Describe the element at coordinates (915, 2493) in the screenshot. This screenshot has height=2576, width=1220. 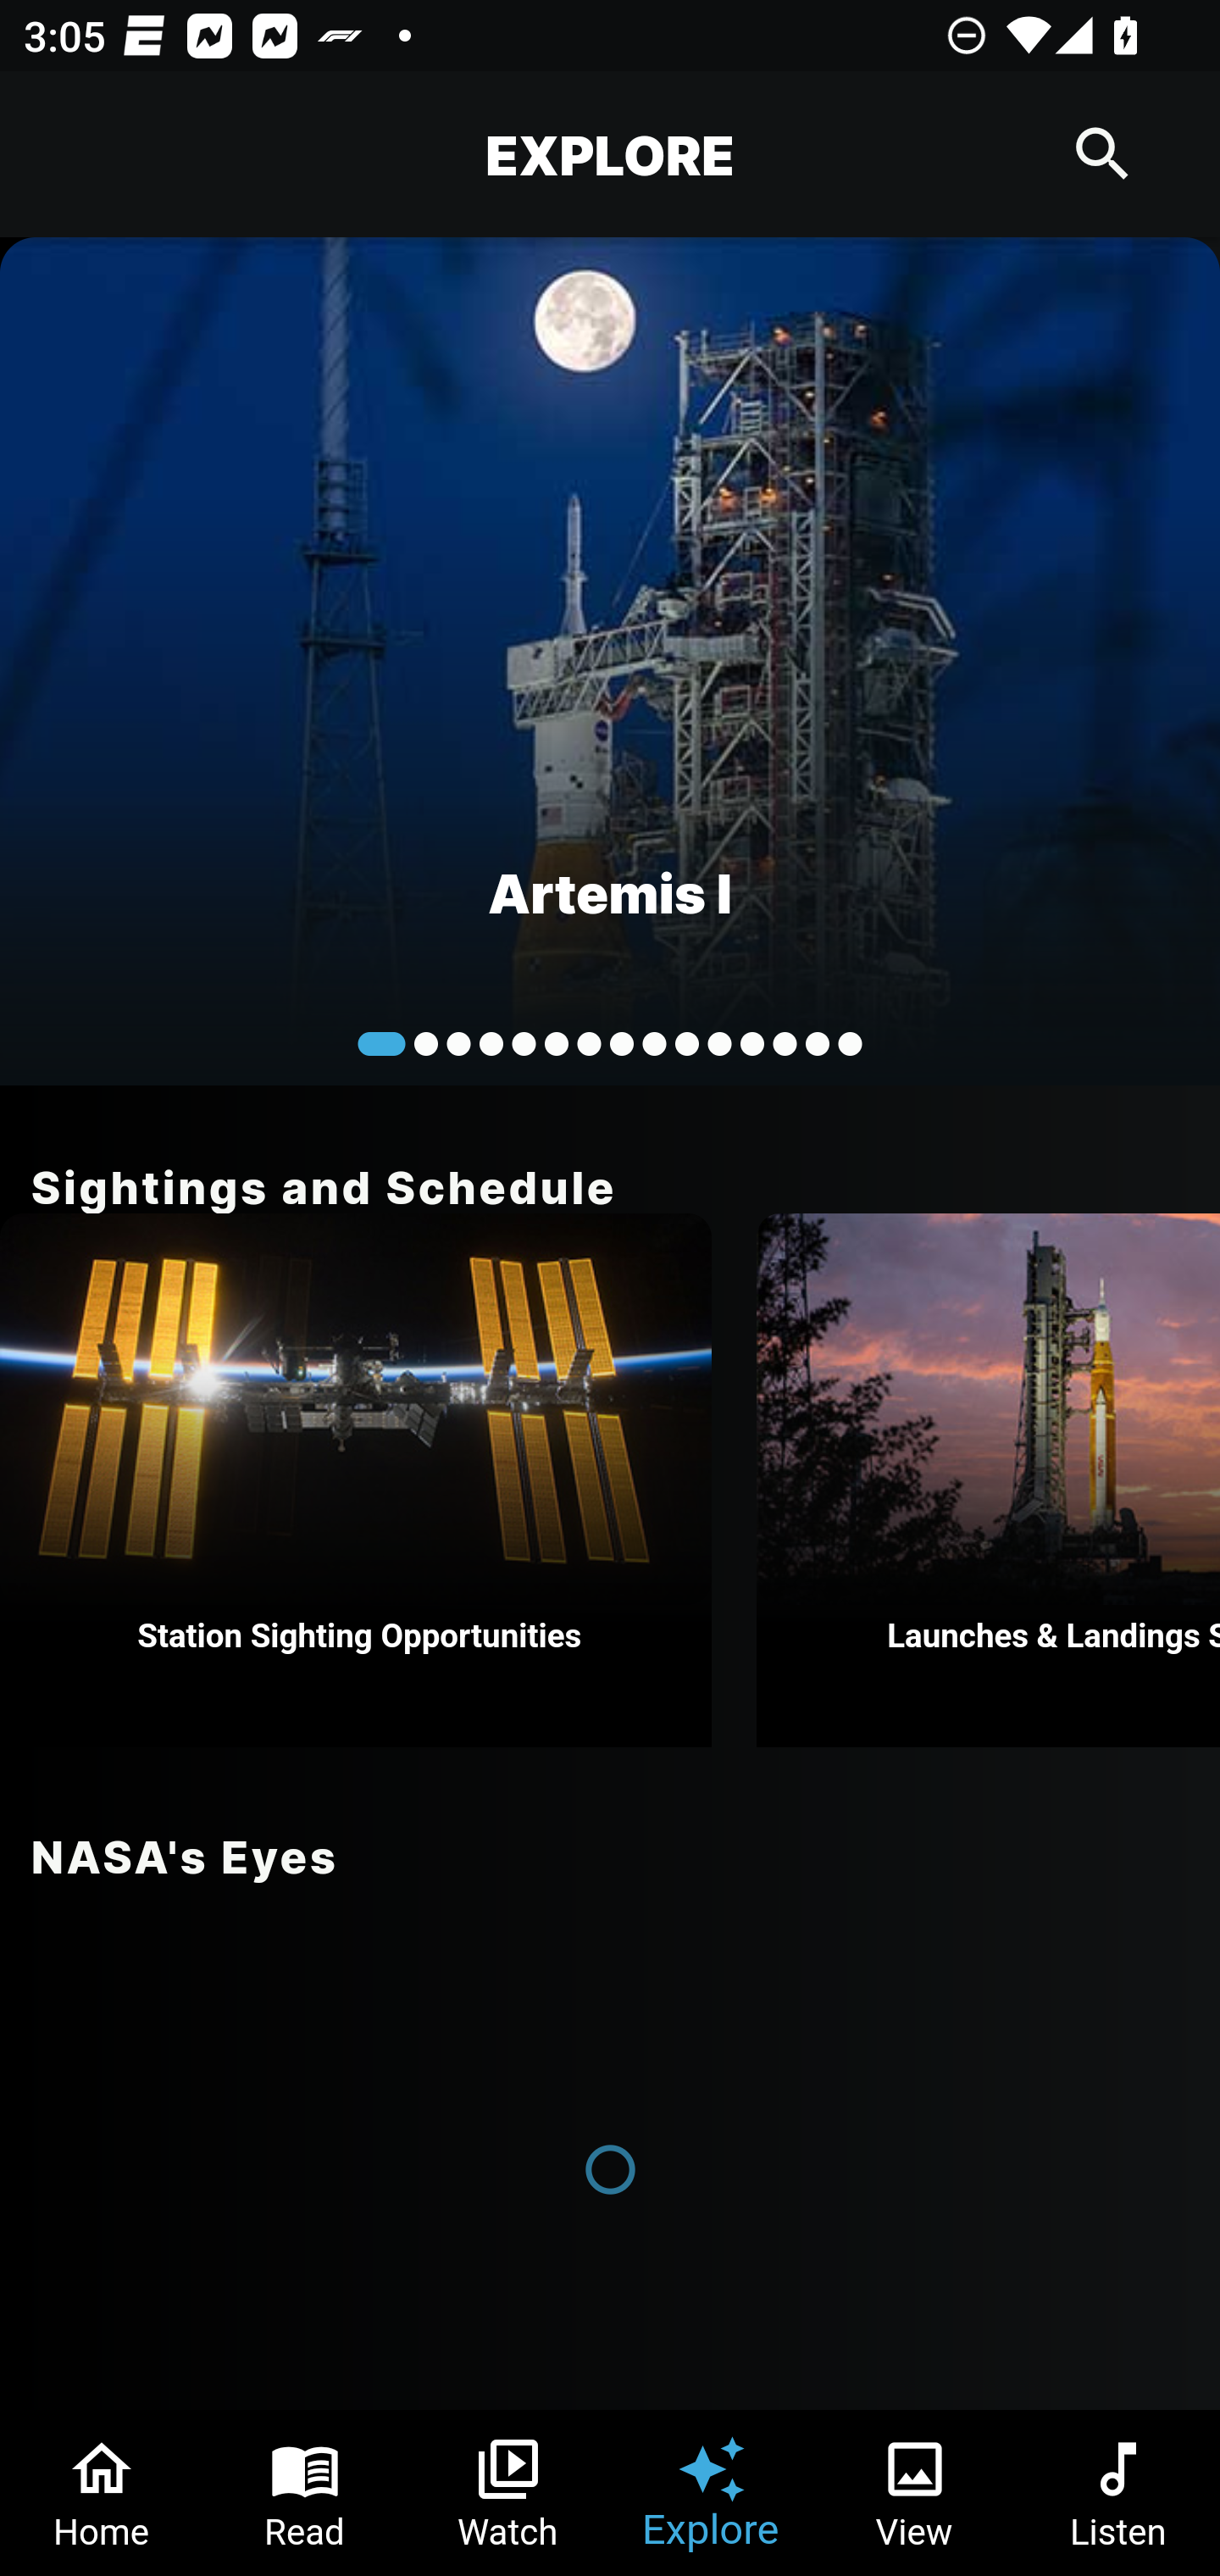
I see `View
Tab 5 of 6` at that location.